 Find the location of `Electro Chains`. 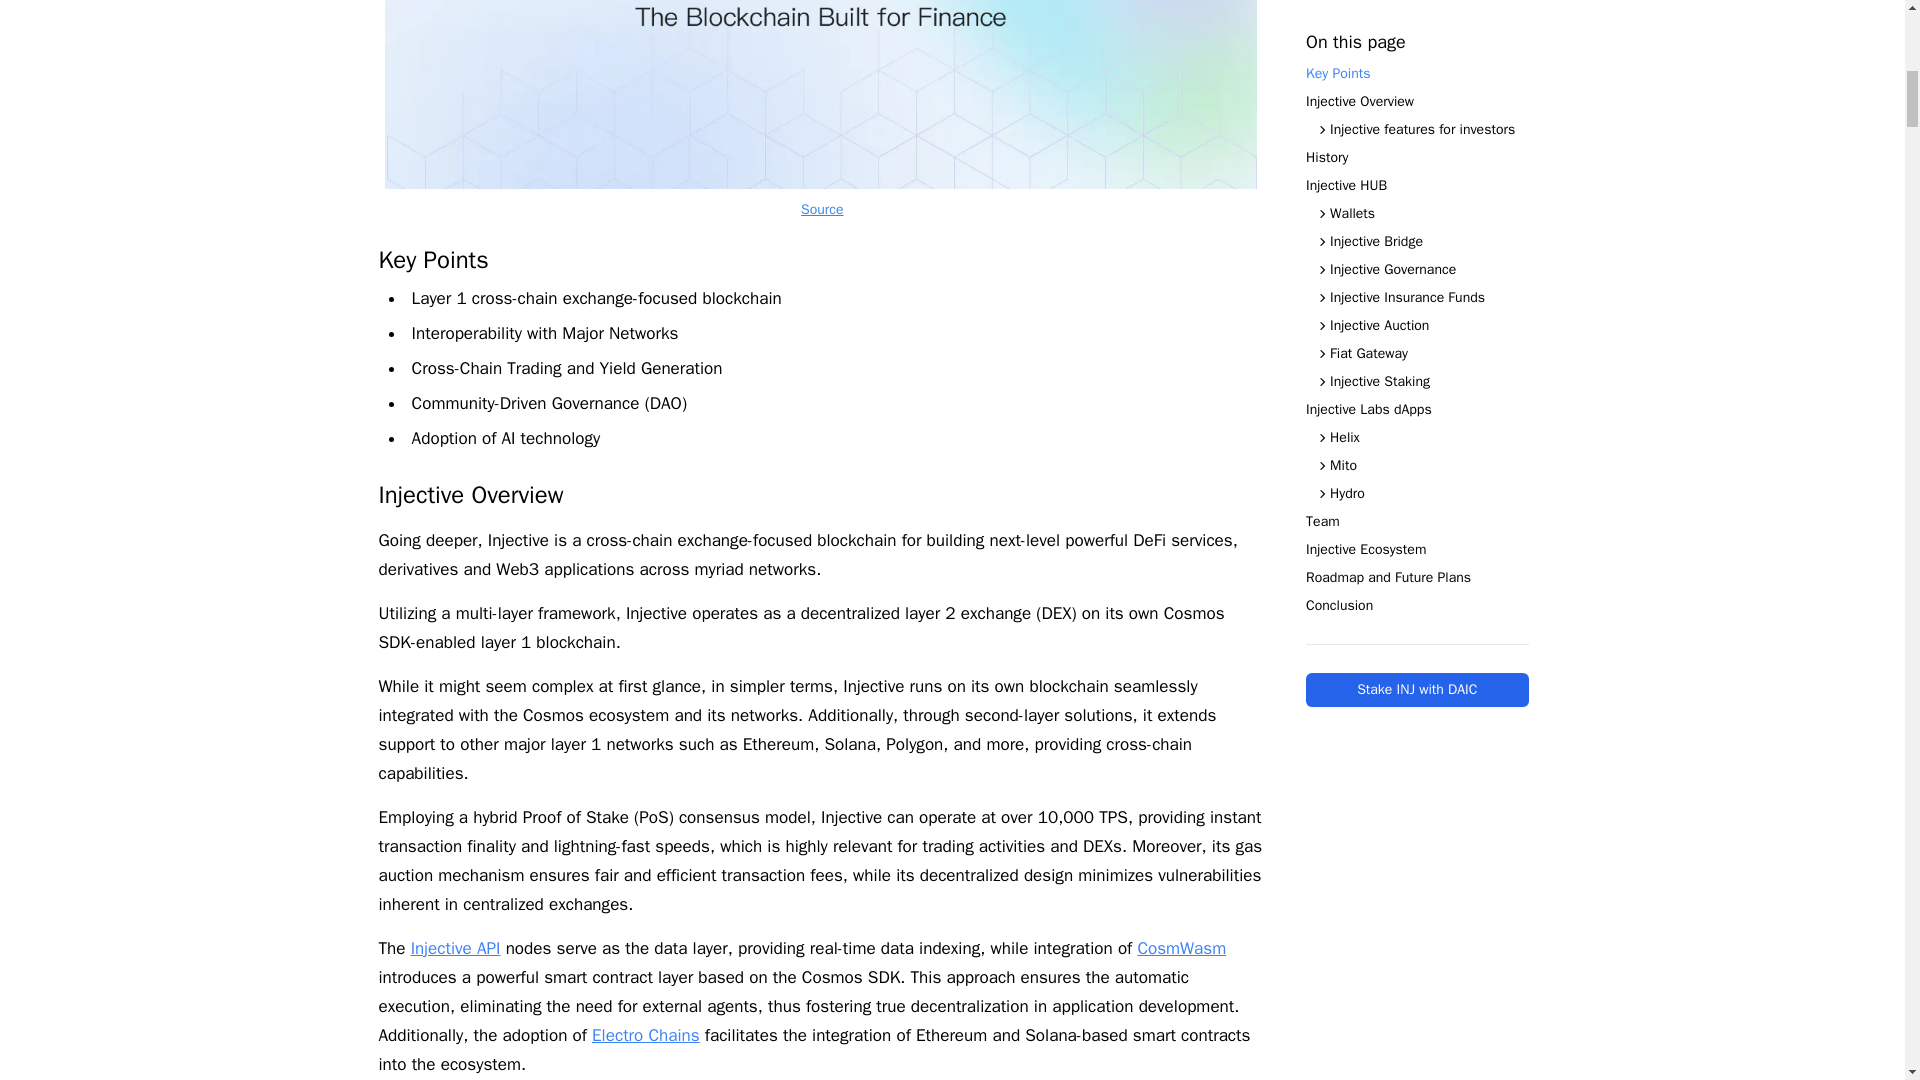

Electro Chains is located at coordinates (646, 1035).